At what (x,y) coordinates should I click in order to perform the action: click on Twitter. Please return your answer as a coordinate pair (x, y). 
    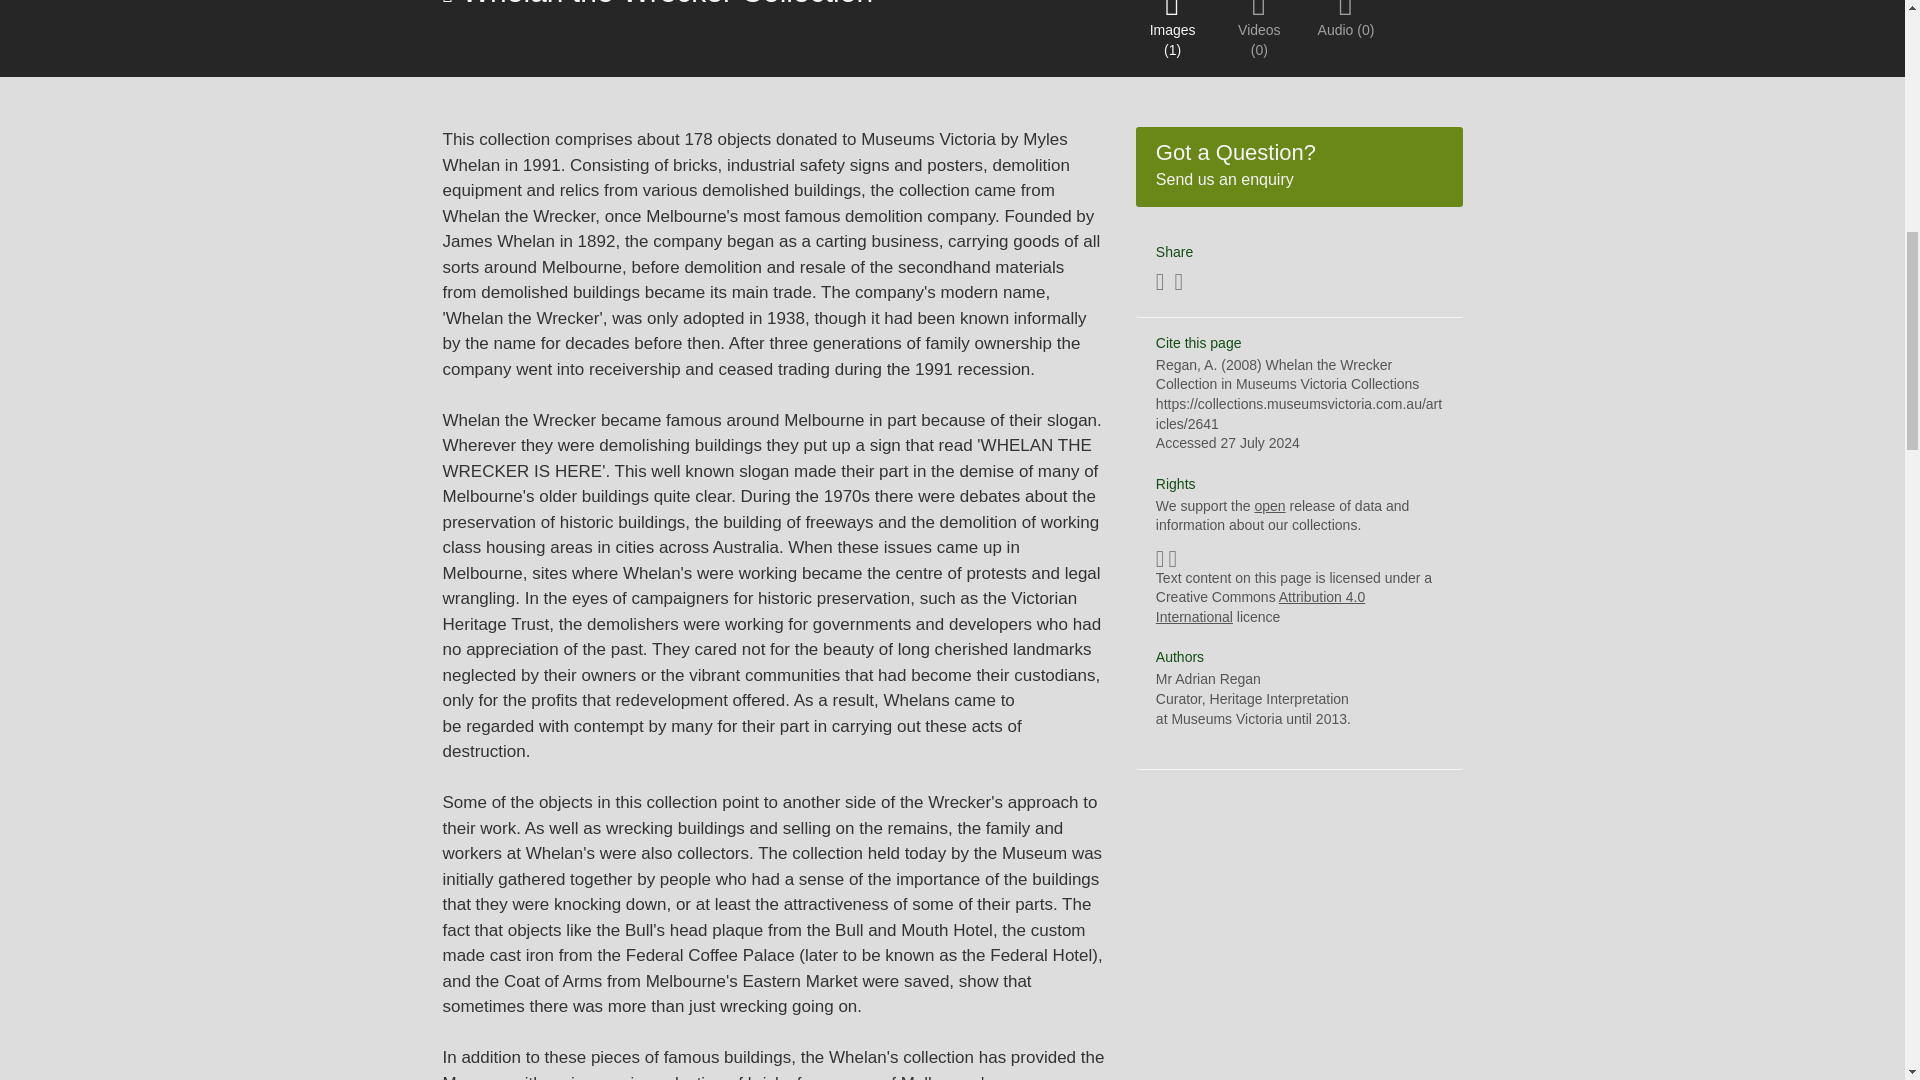
    Looking at the image, I should click on (1268, 506).